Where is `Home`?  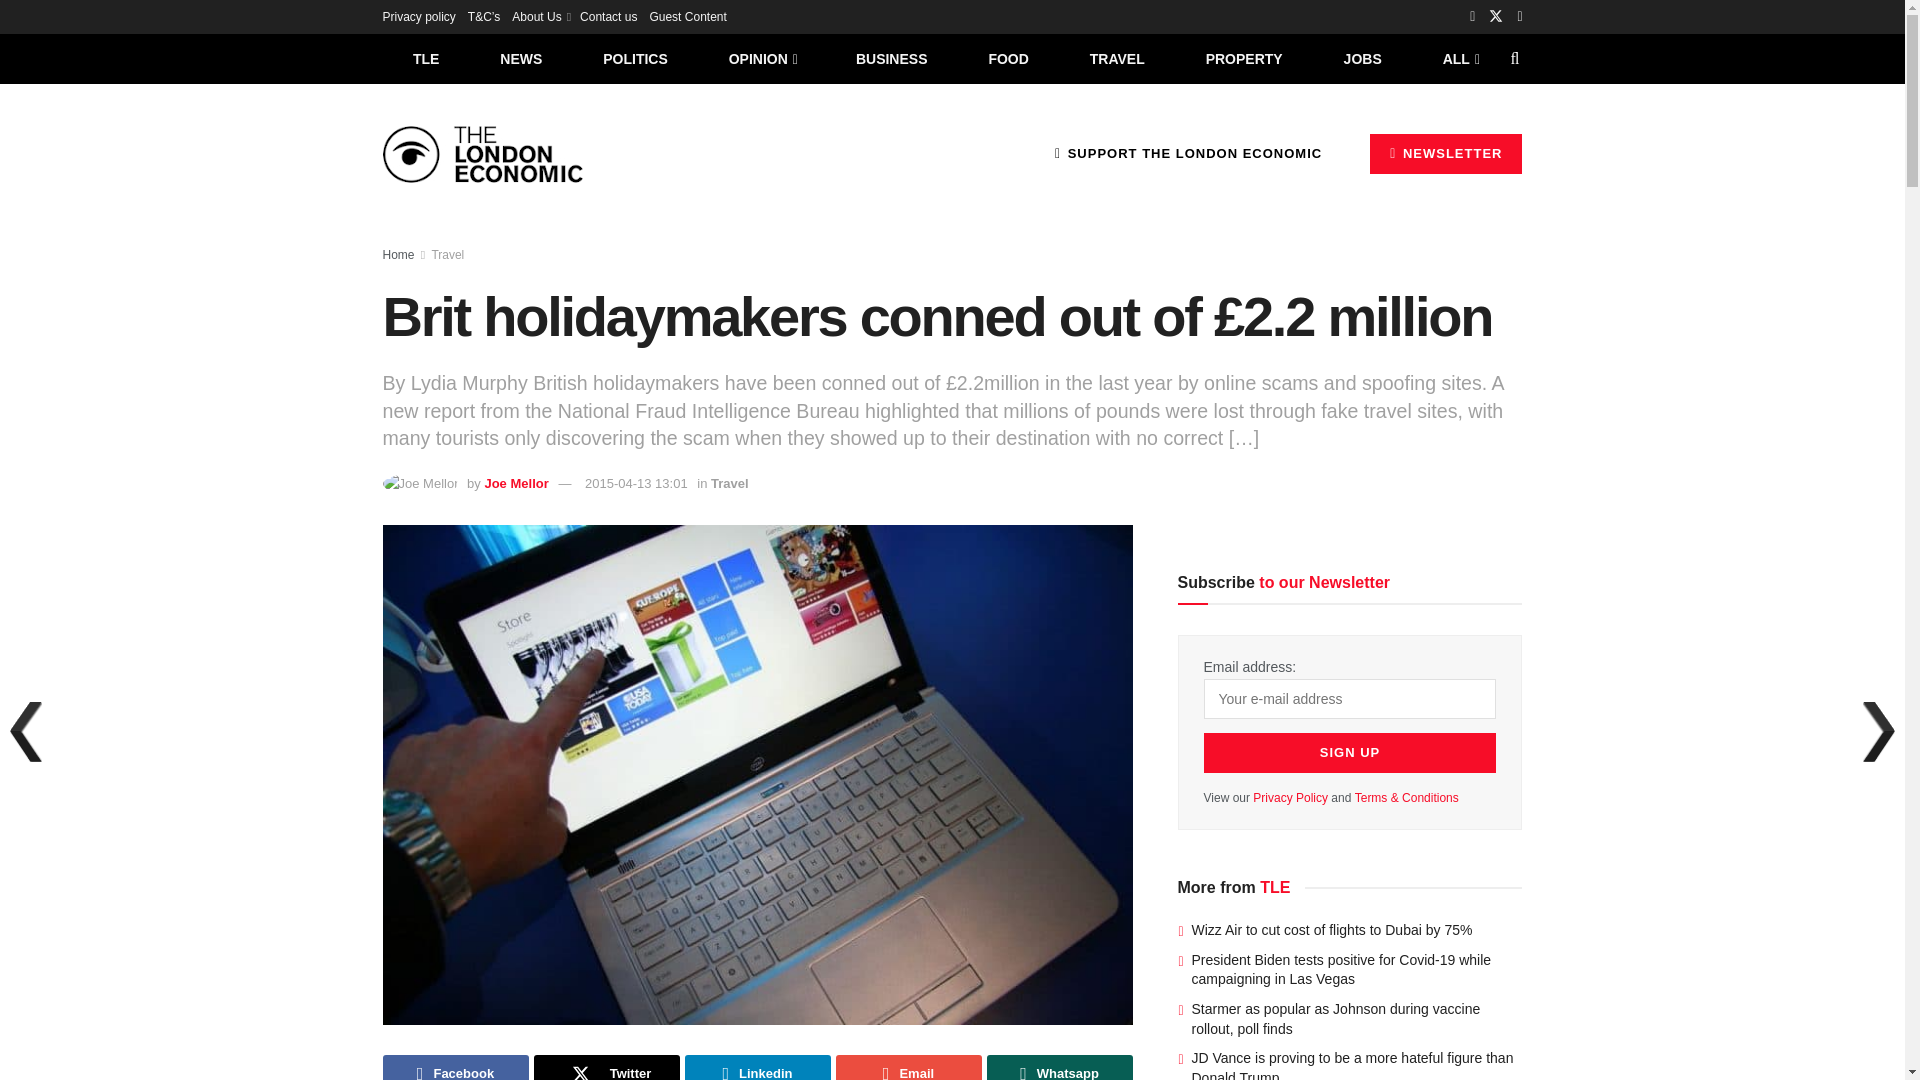 Home is located at coordinates (398, 255).